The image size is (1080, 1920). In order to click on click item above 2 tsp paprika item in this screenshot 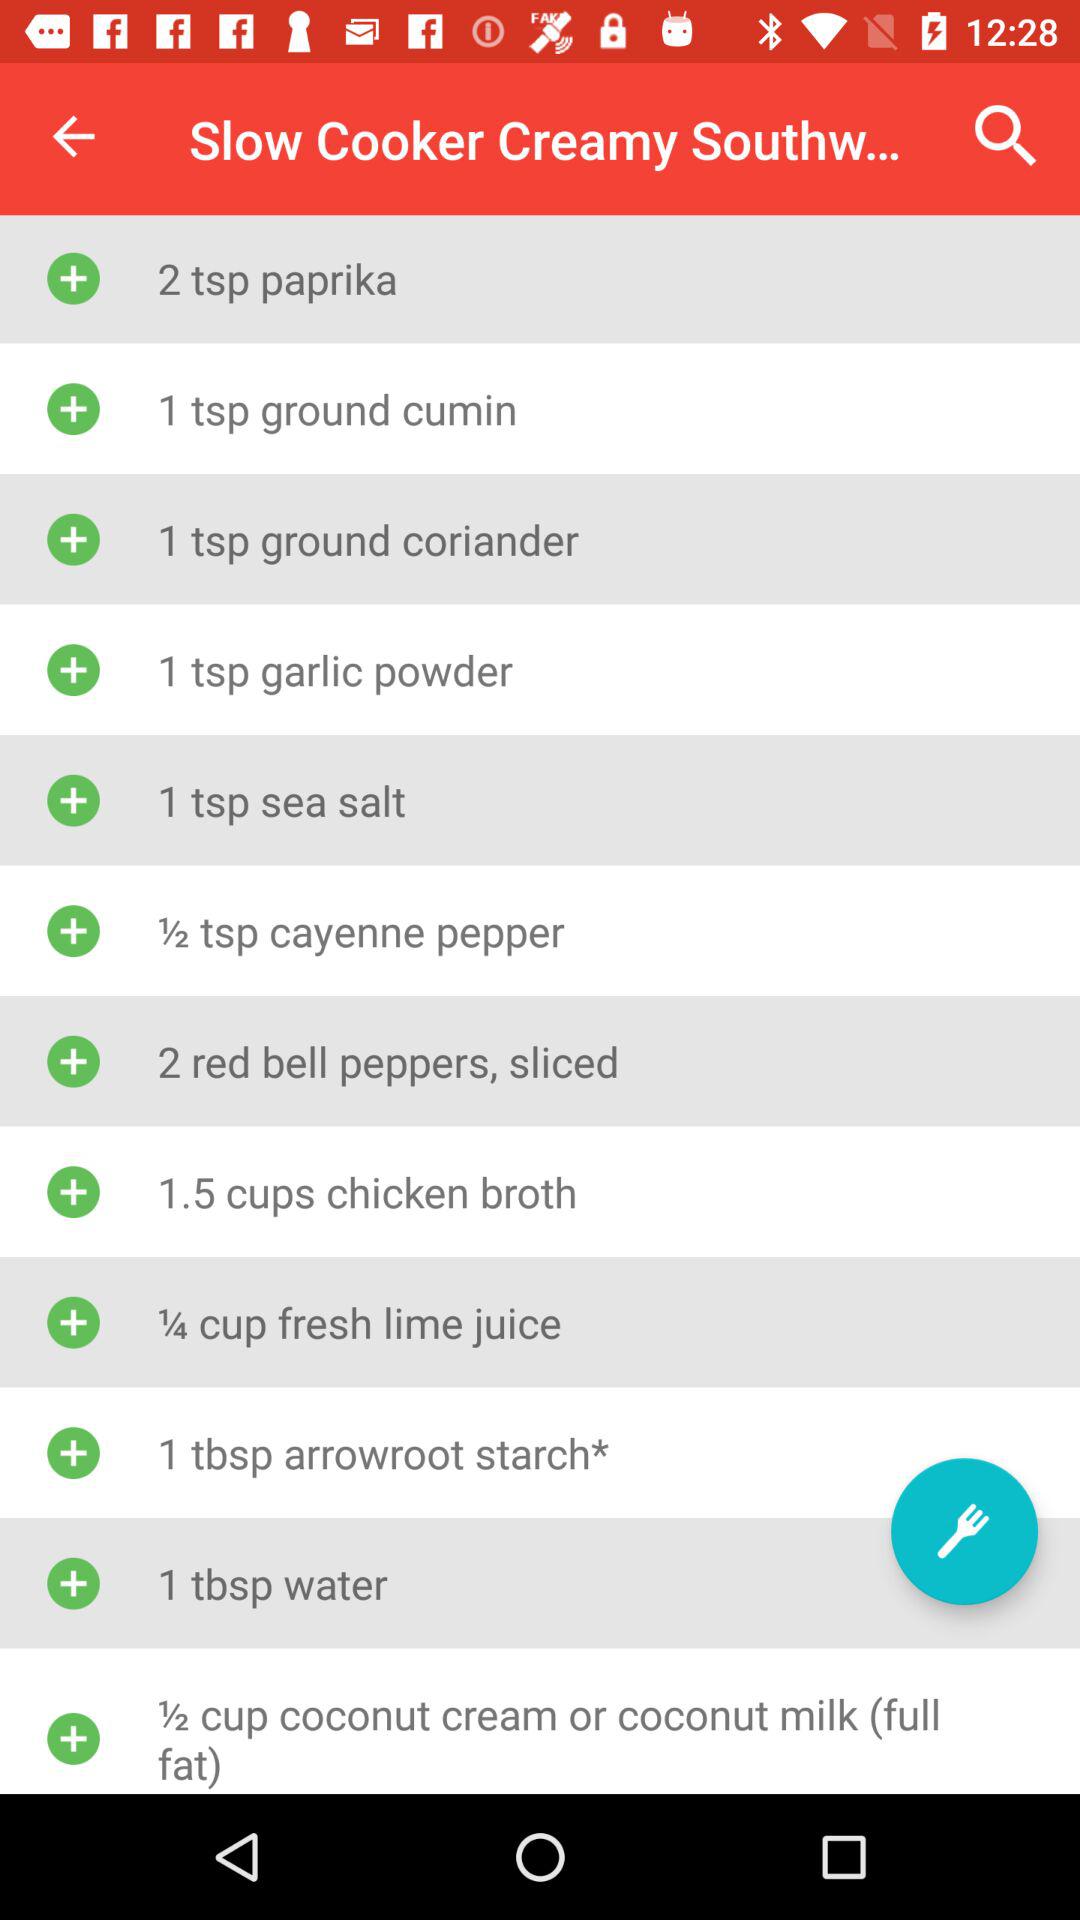, I will do `click(73, 136)`.